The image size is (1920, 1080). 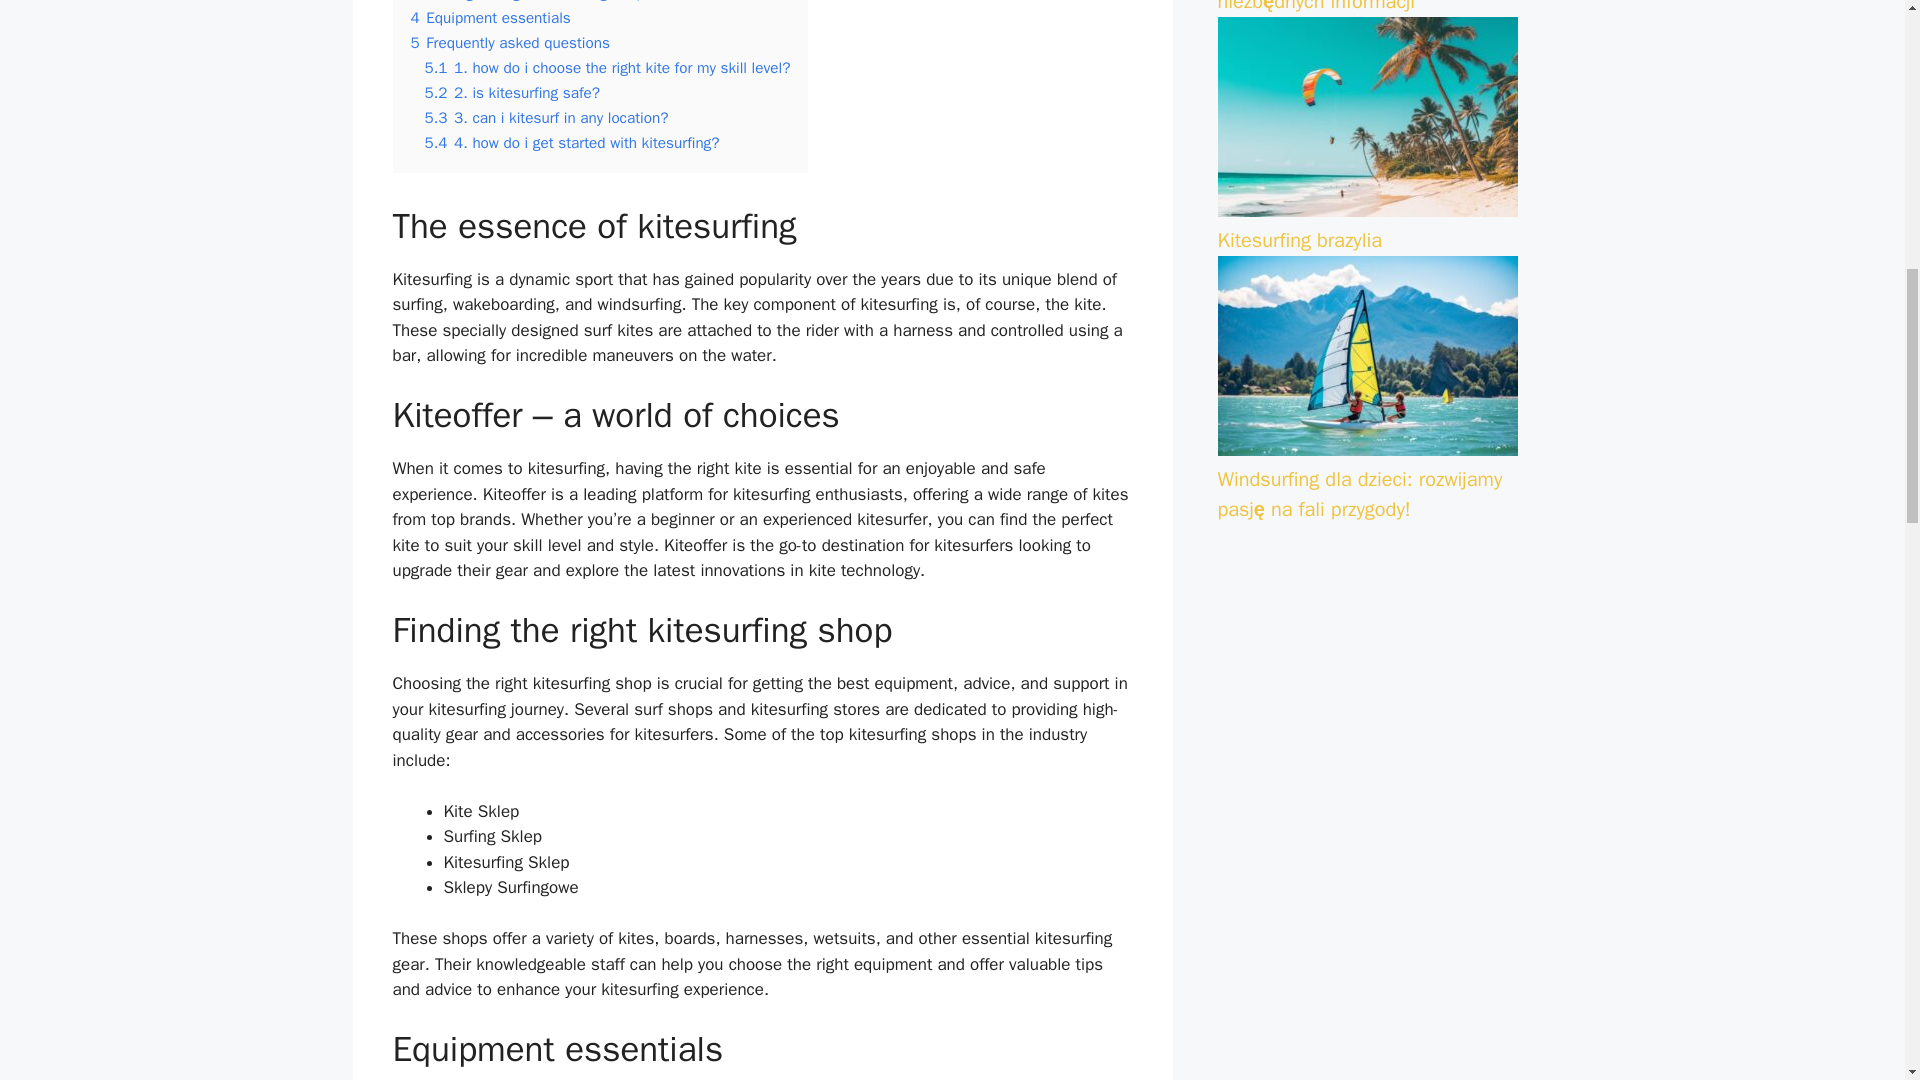 I want to click on 5.1 1. how do i choose the right kite for my skill level?, so click(x=606, y=68).